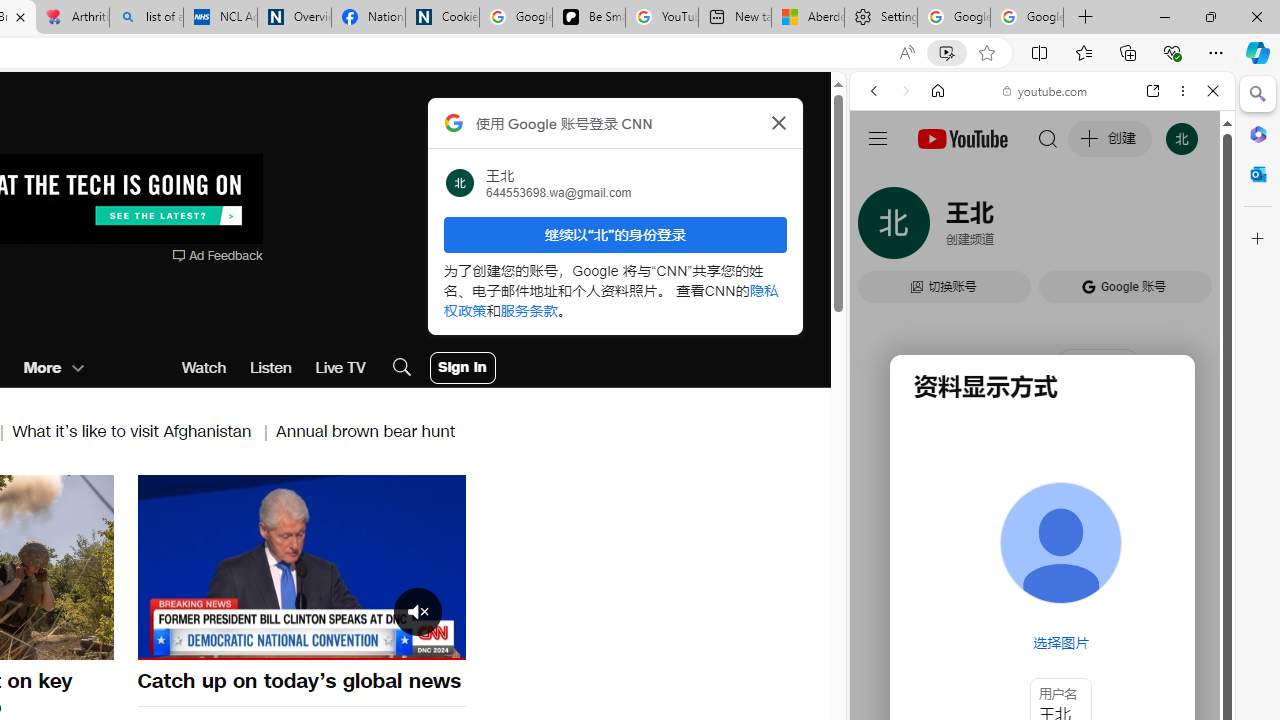  Describe the element at coordinates (301, 567) in the screenshot. I see `Pause` at that location.